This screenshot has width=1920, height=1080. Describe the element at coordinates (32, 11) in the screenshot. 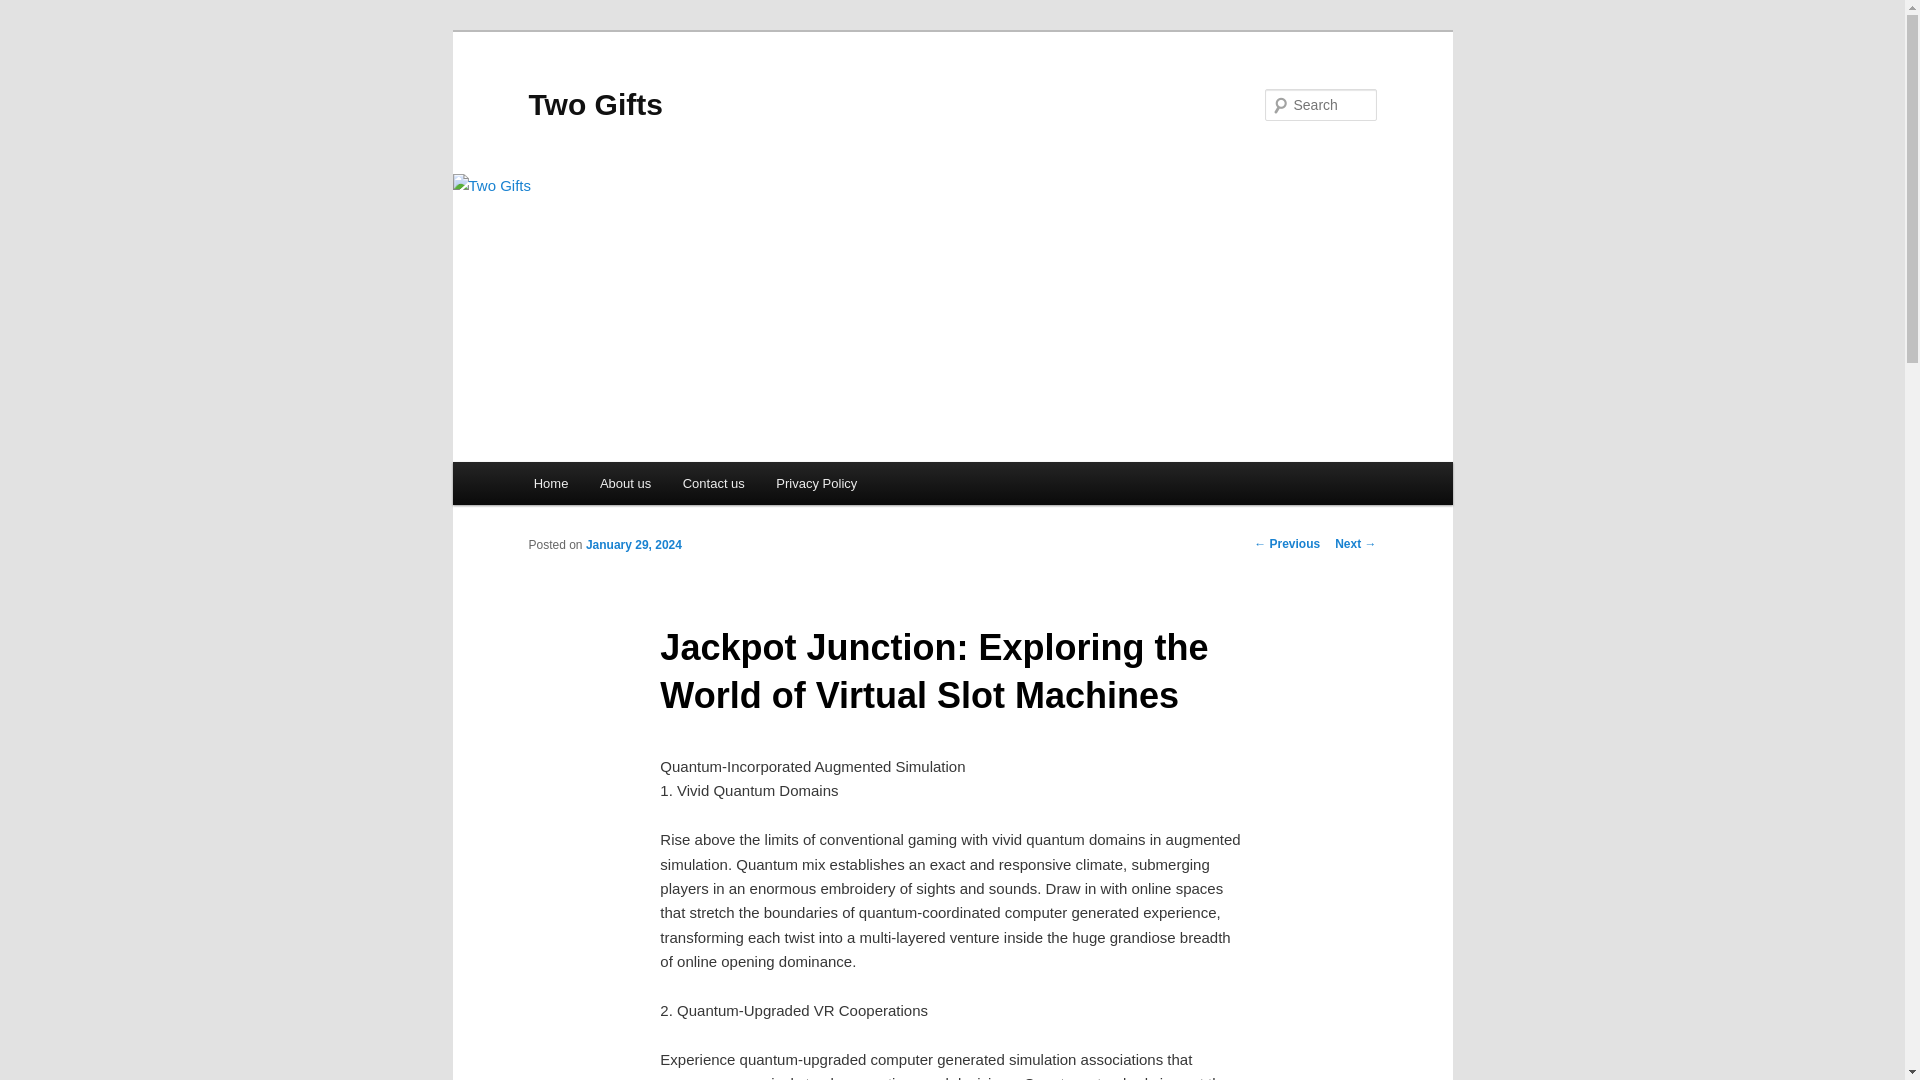

I see `Search` at that location.